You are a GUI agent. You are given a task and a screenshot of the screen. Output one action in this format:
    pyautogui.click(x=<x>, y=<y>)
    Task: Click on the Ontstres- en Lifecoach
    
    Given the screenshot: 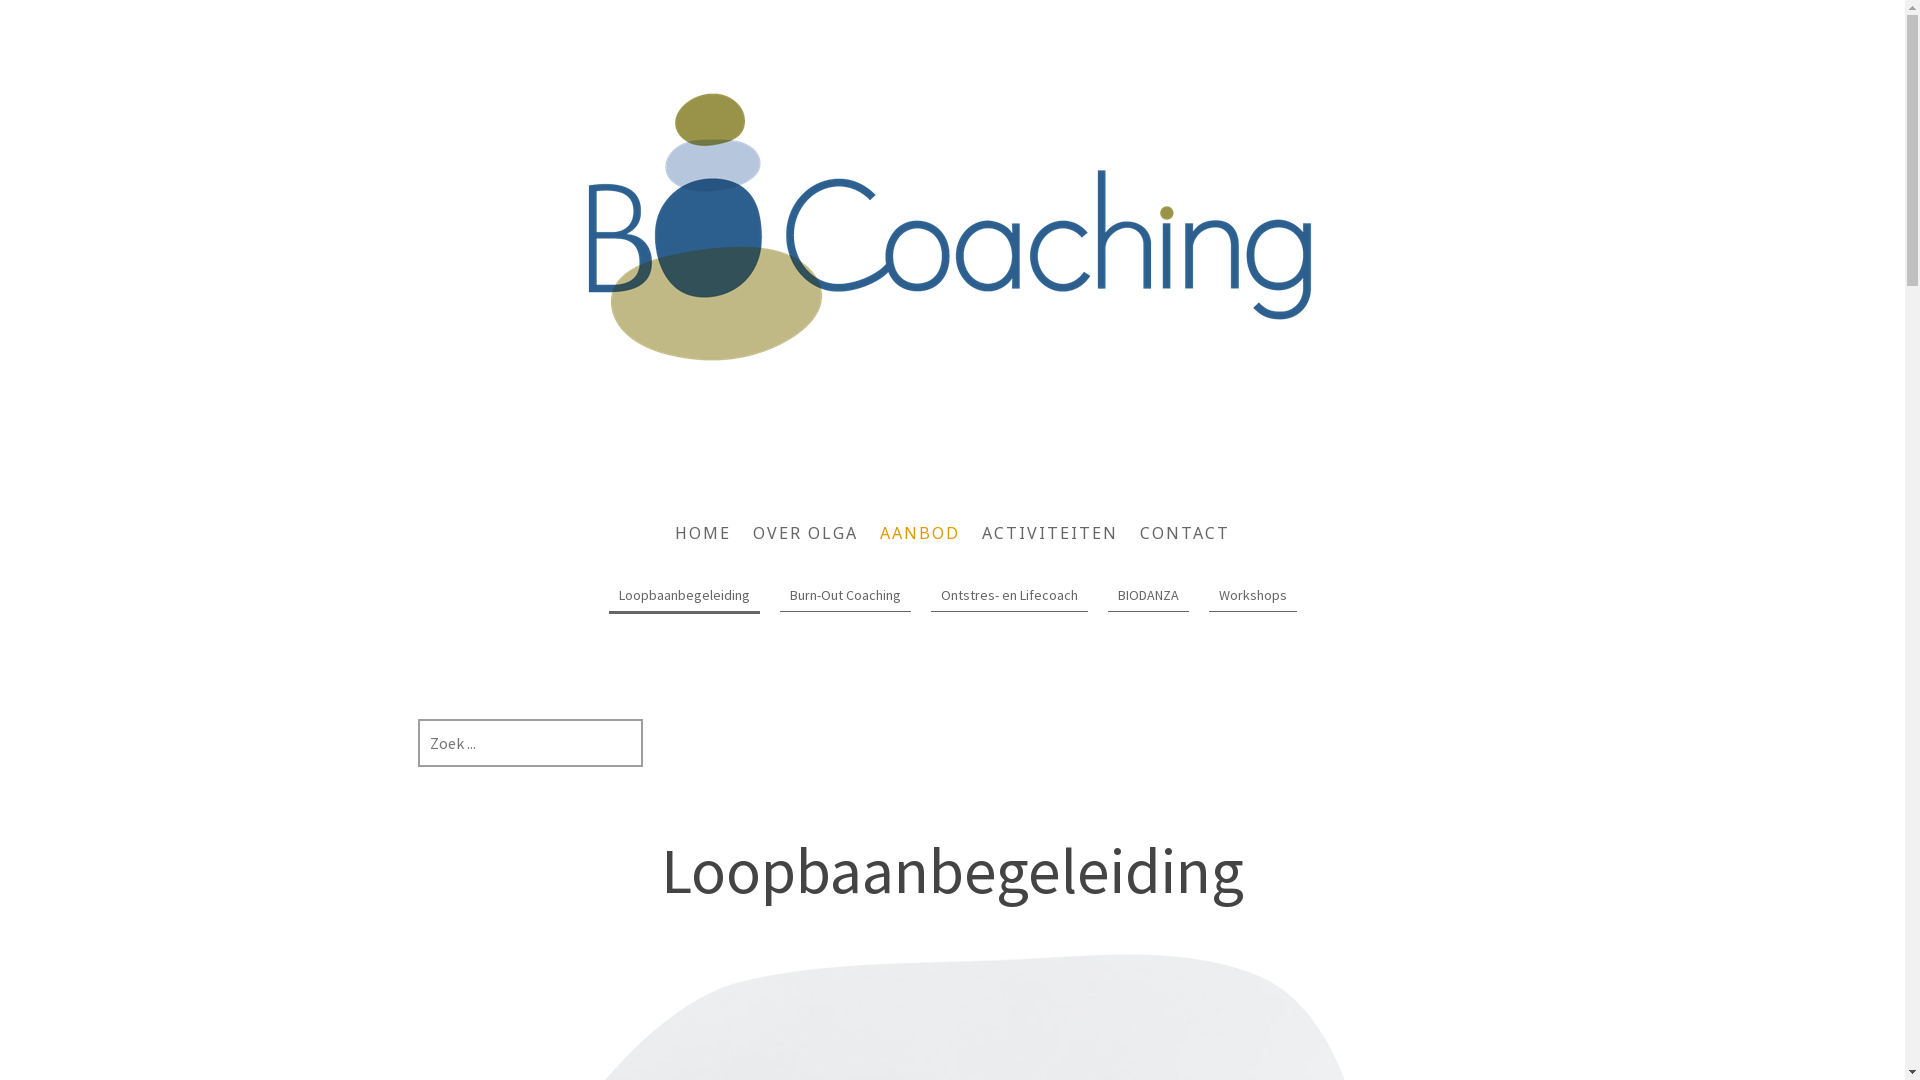 What is the action you would take?
    pyautogui.click(x=1008, y=596)
    